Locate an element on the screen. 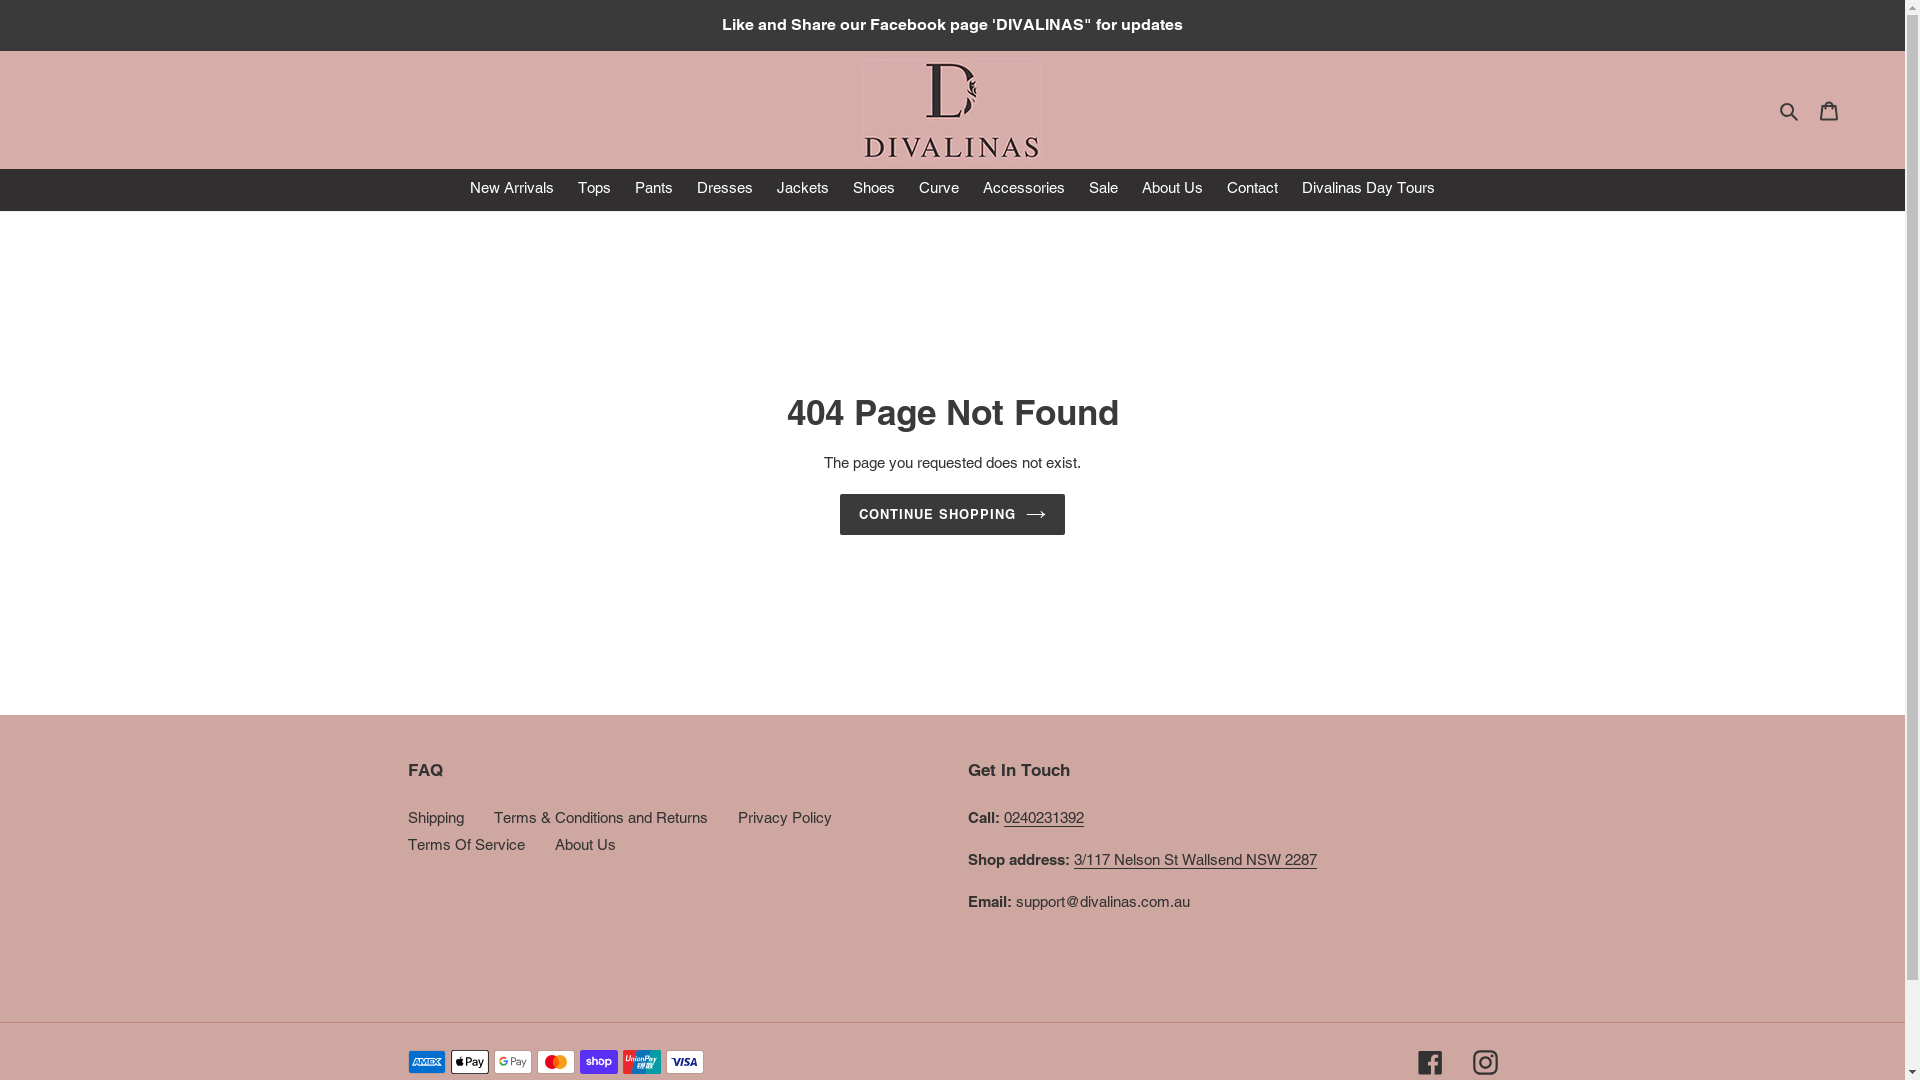 This screenshot has width=1920, height=1080. Tops is located at coordinates (594, 190).